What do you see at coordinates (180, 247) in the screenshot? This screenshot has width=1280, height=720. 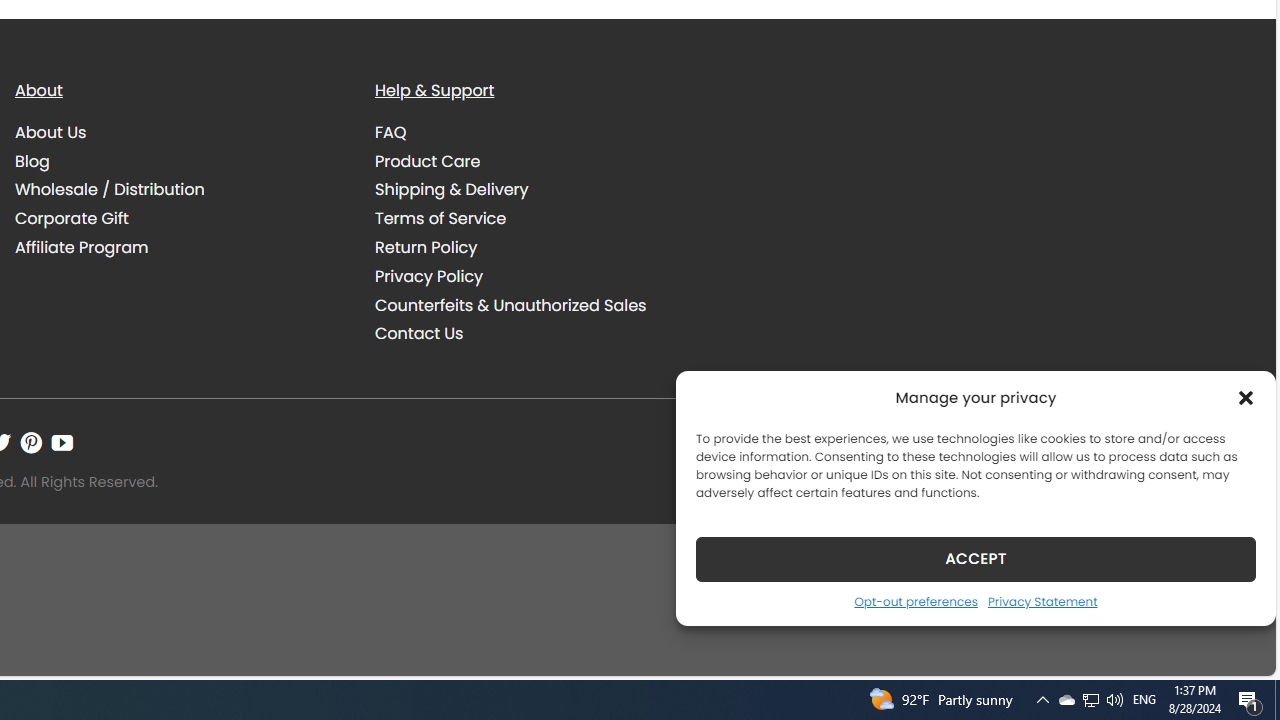 I see `Affiliate Program` at bounding box center [180, 247].